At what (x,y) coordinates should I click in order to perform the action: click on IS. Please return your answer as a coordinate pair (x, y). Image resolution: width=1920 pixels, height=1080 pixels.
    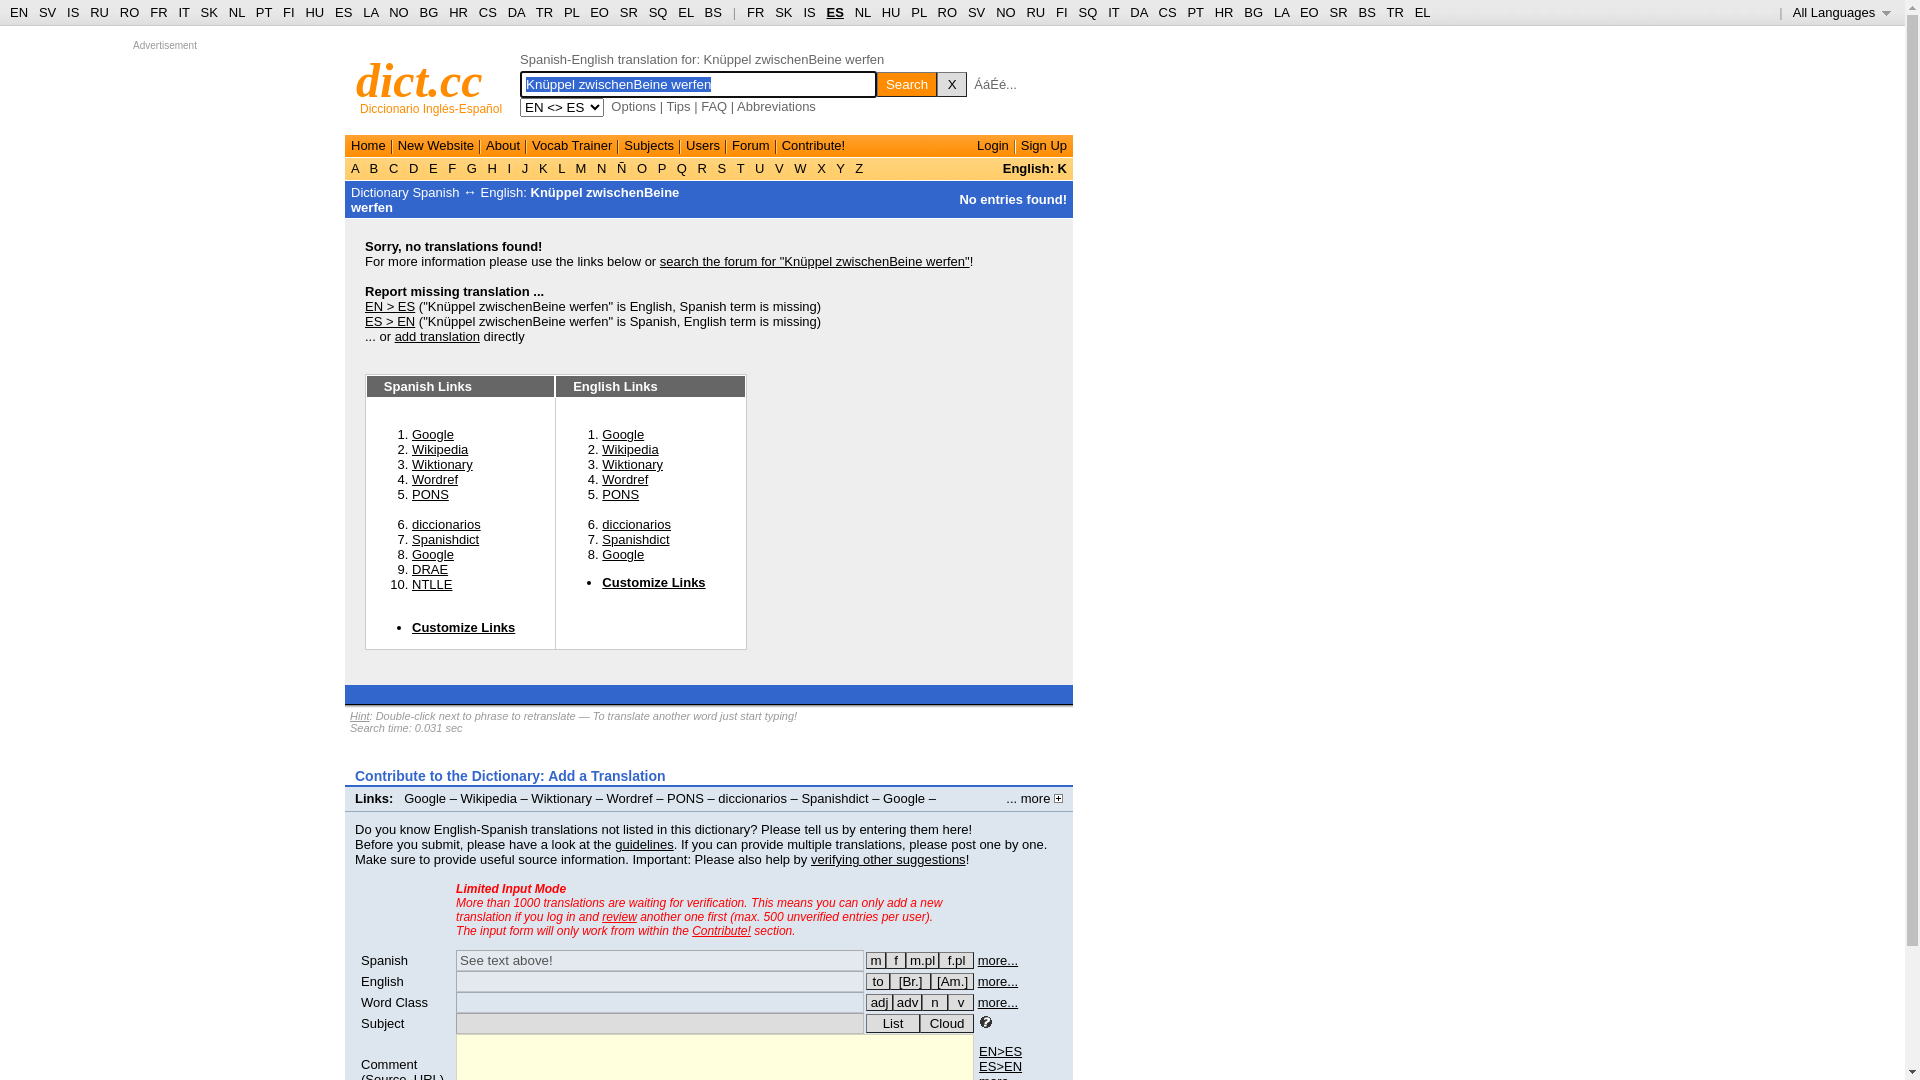
    Looking at the image, I should click on (73, 12).